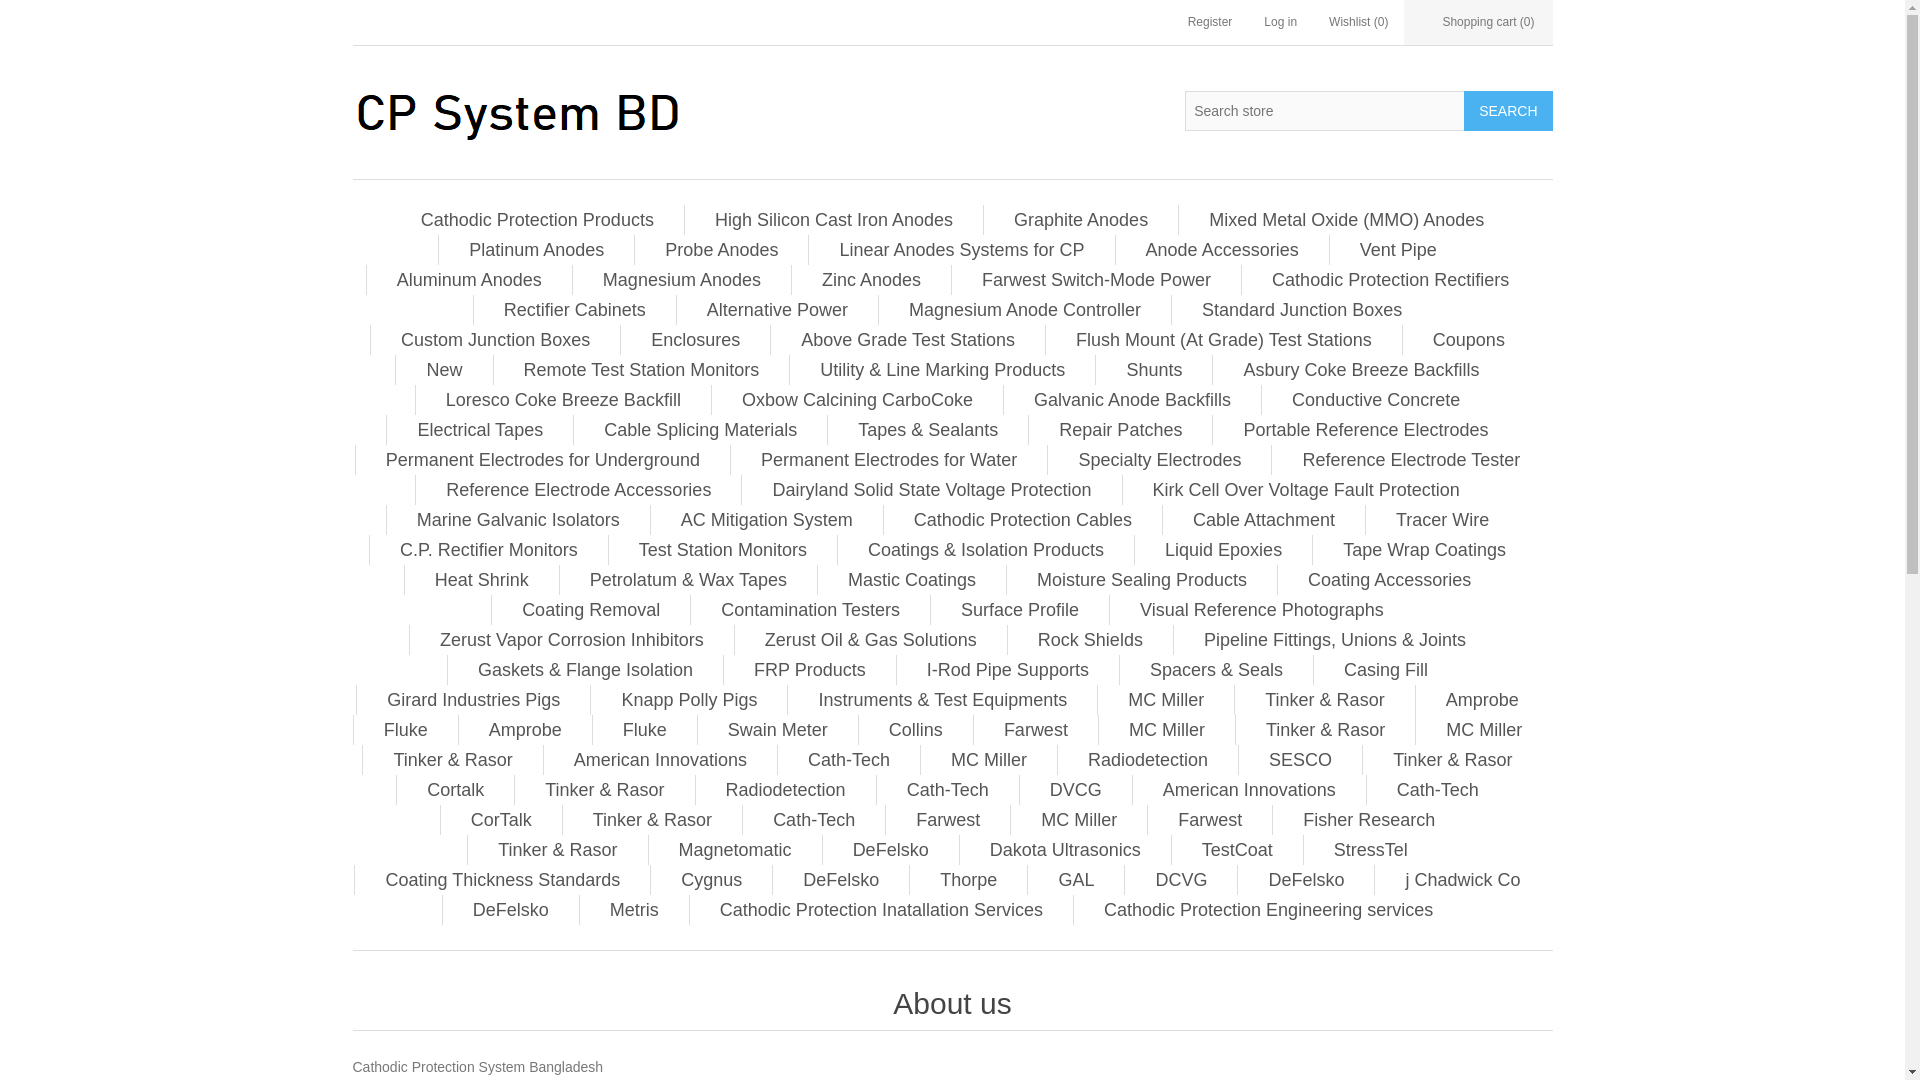  I want to click on Above Grade Test Stations, so click(908, 340).